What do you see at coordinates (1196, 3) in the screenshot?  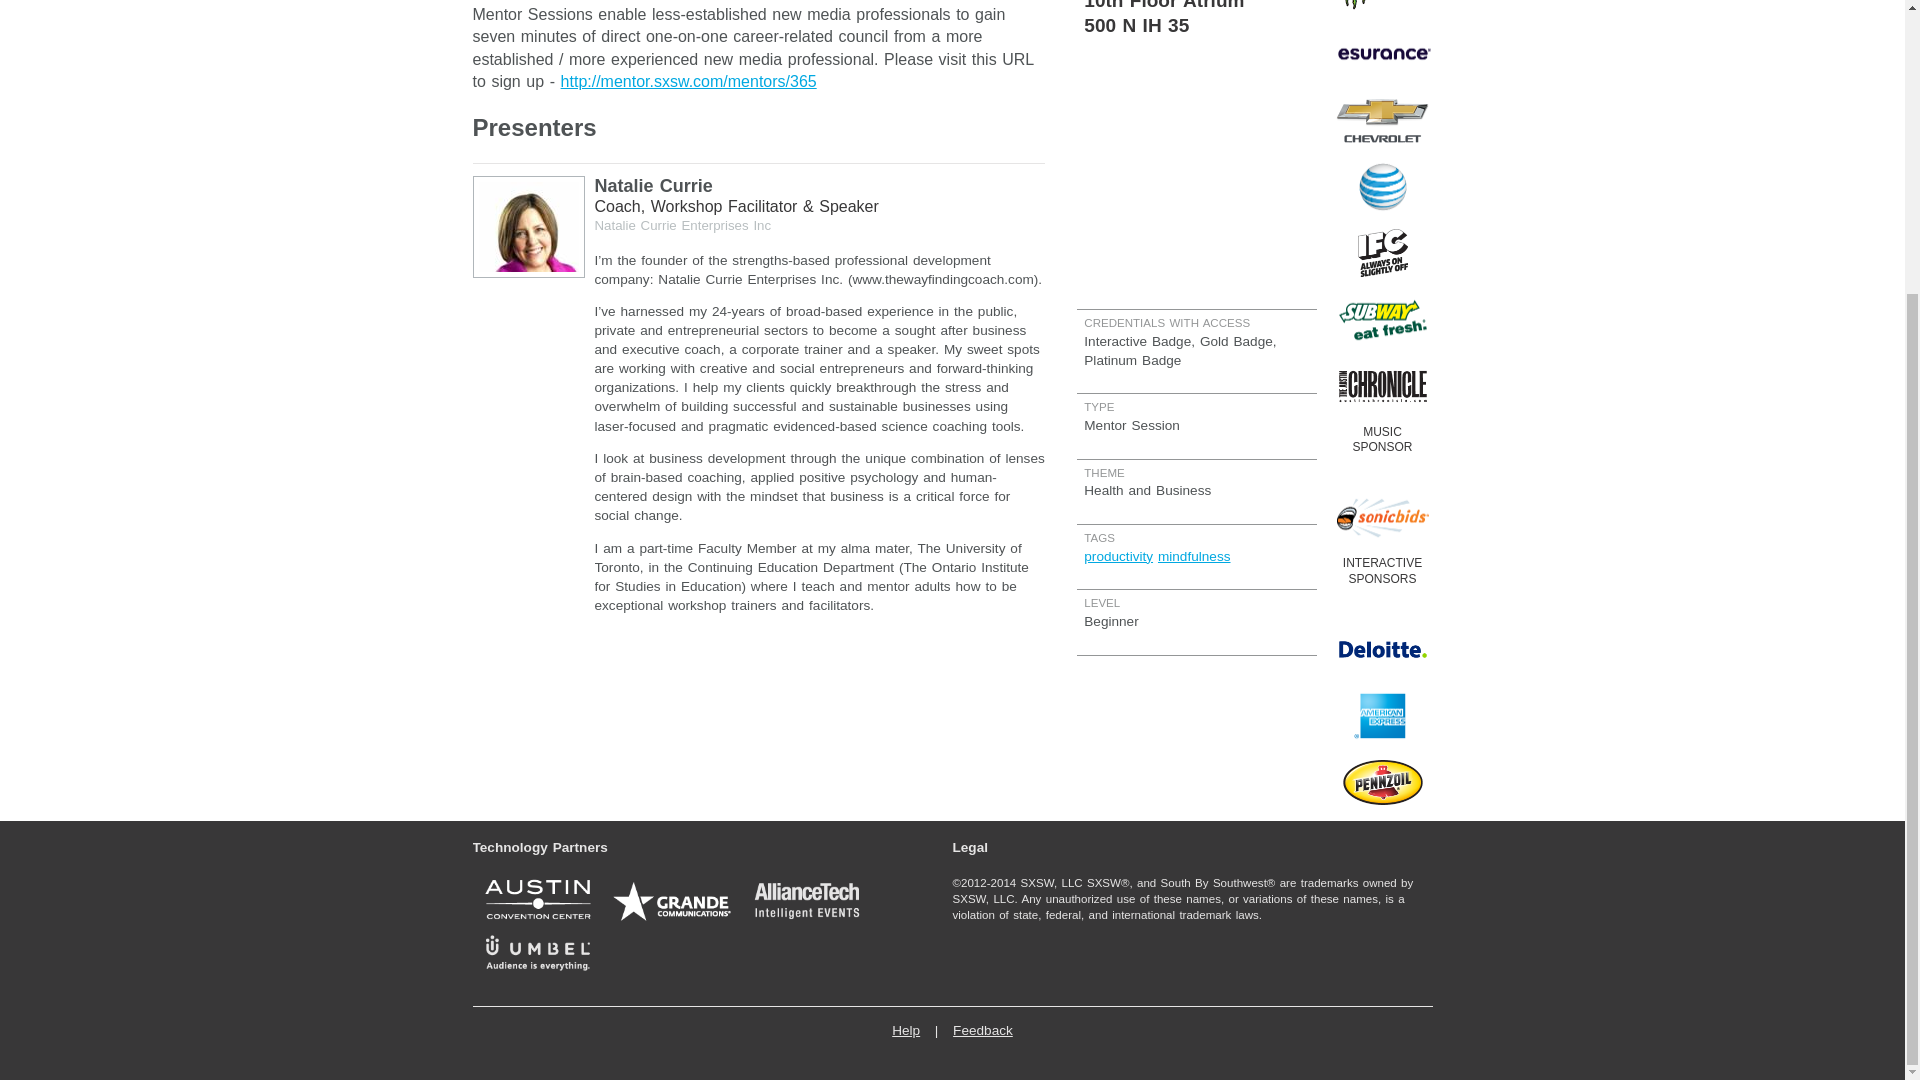 I see `Hilton Garden Inn` at bounding box center [1196, 3].